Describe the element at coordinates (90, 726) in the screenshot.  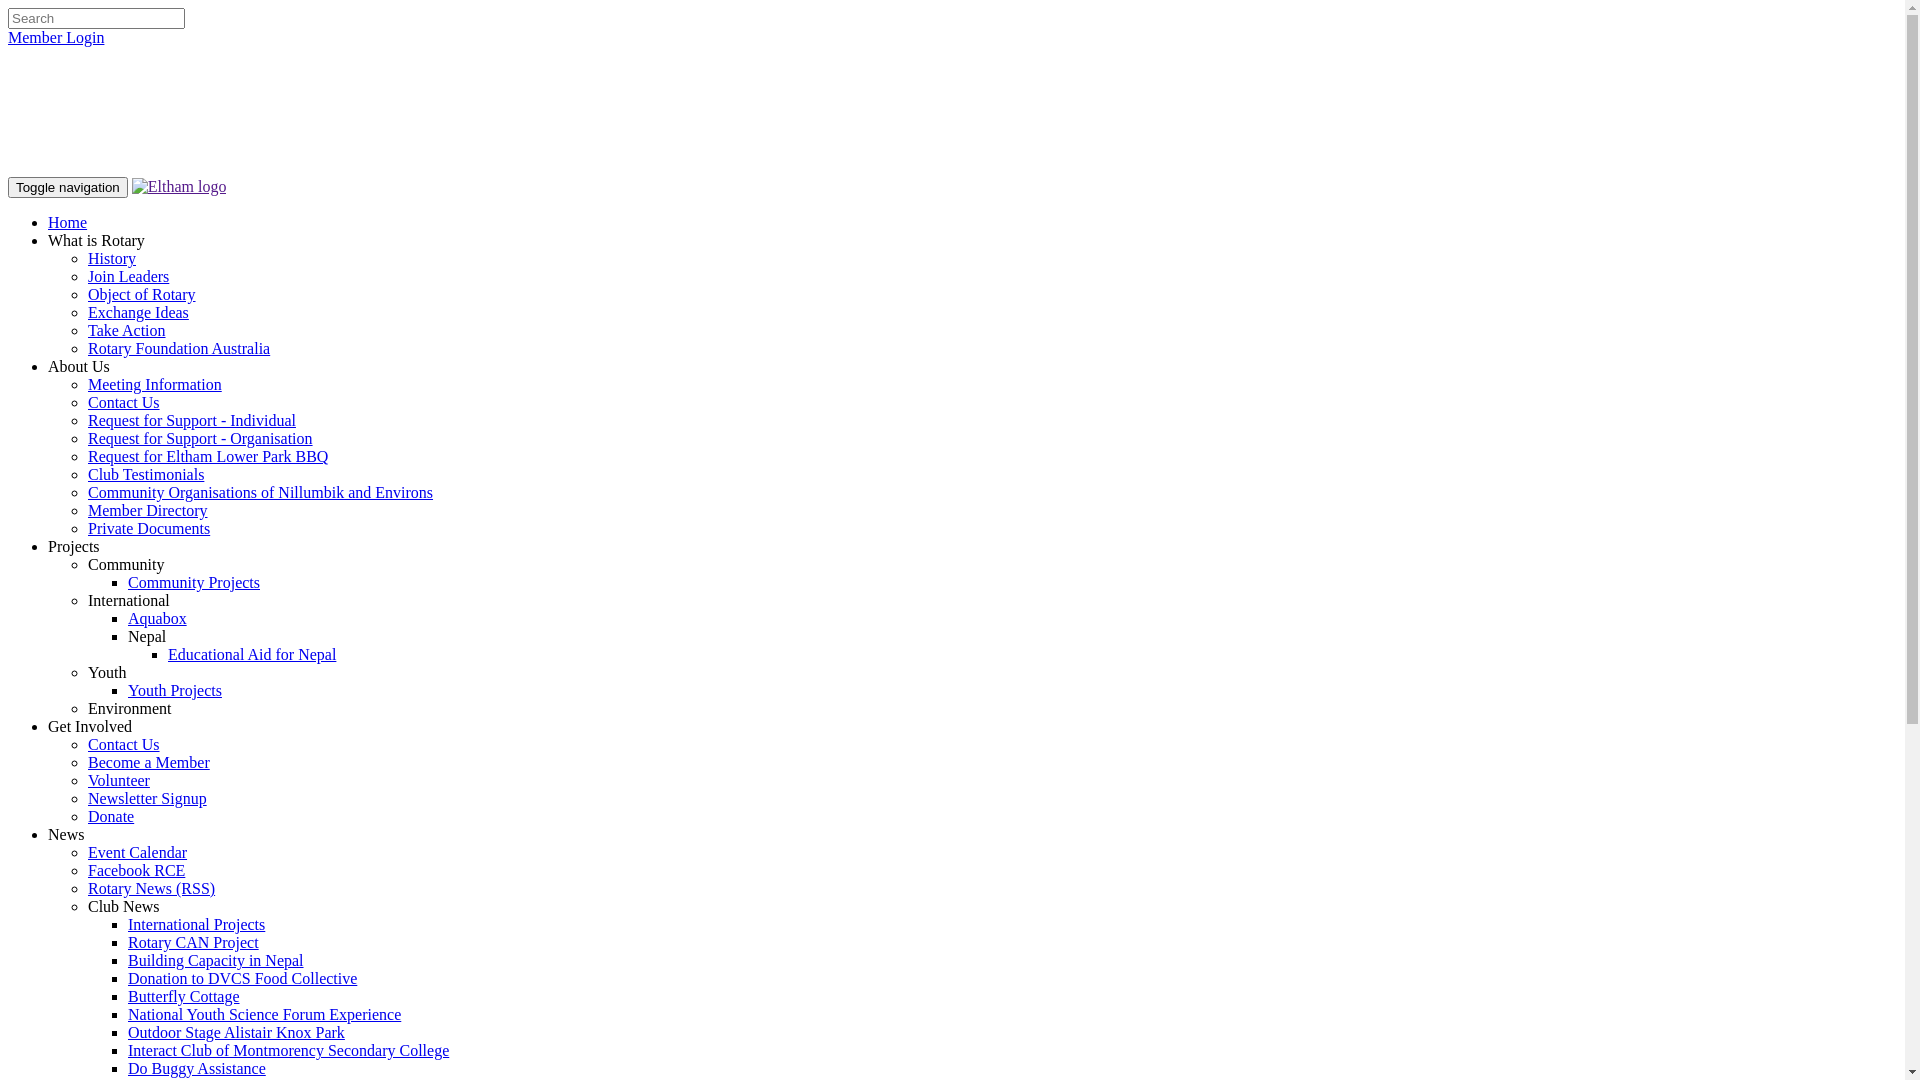
I see `Get Involved` at that location.